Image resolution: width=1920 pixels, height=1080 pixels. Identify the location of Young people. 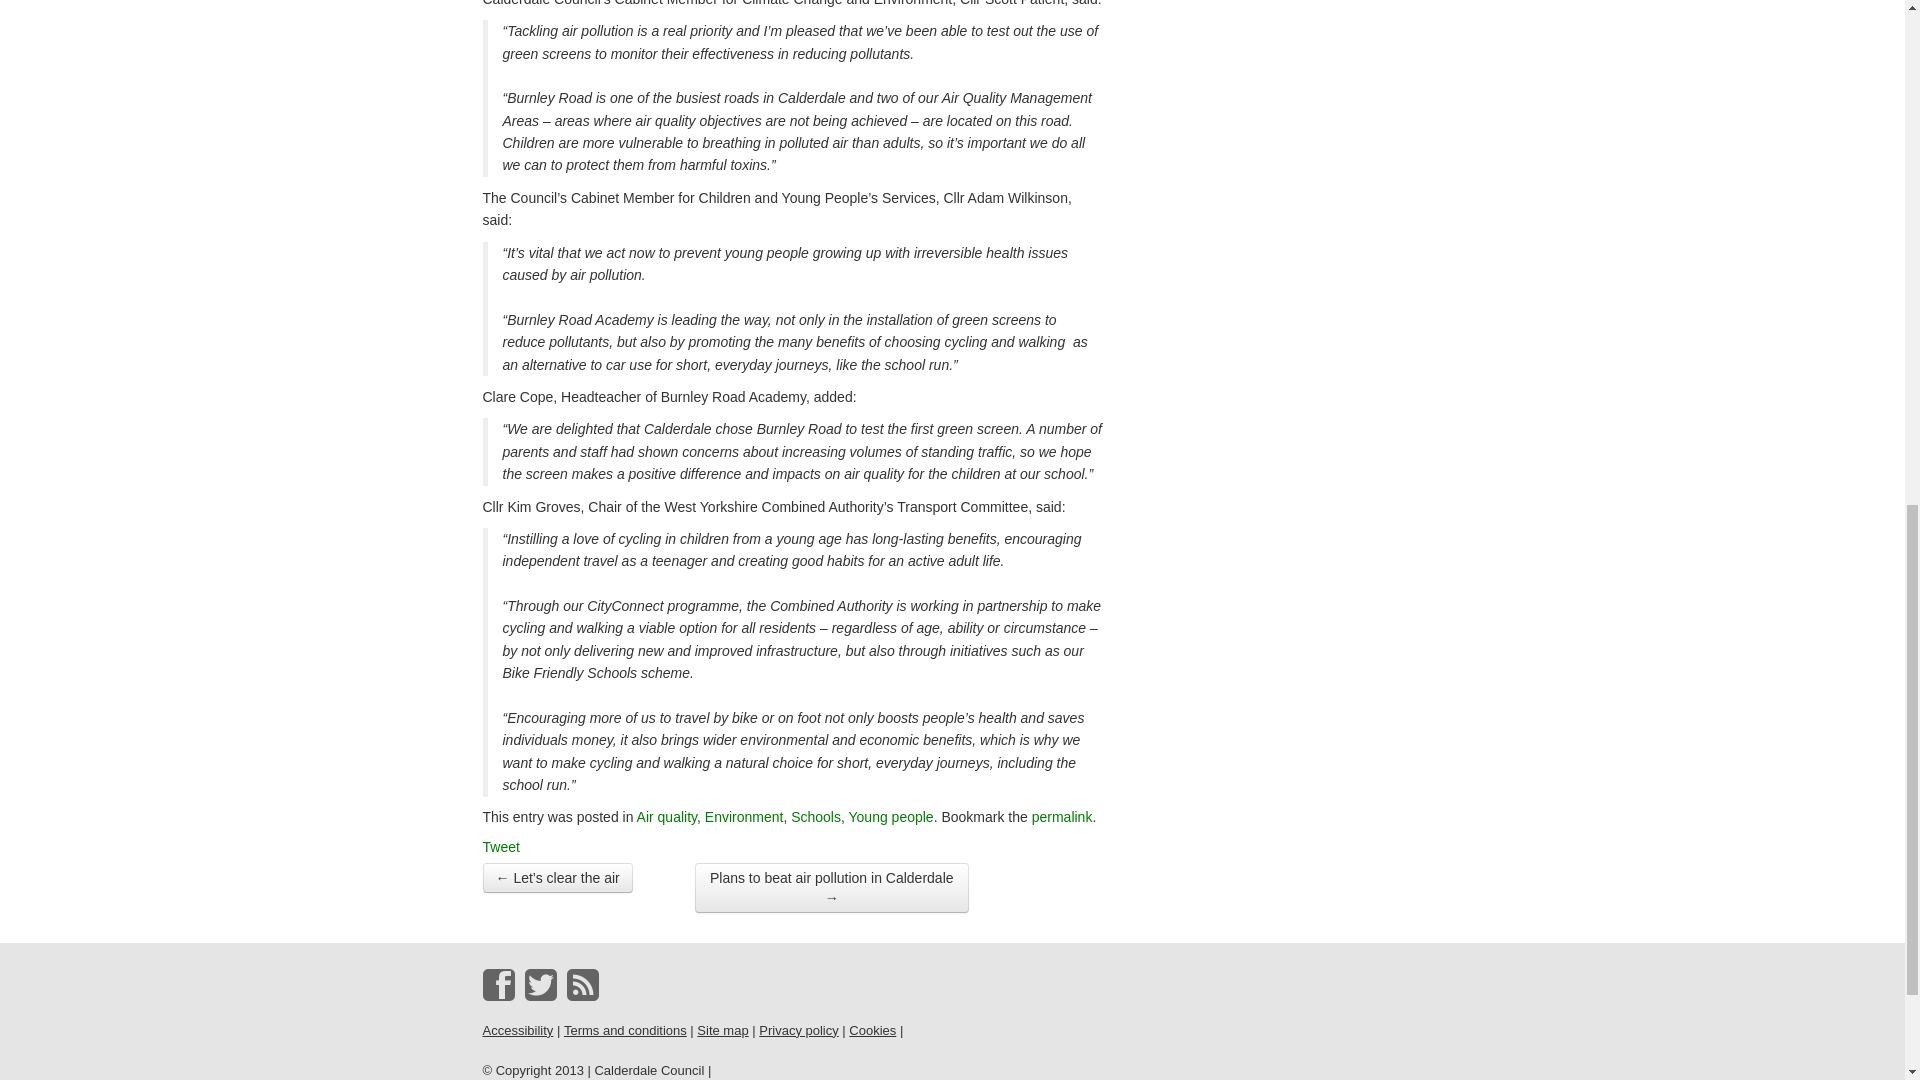
(890, 816).